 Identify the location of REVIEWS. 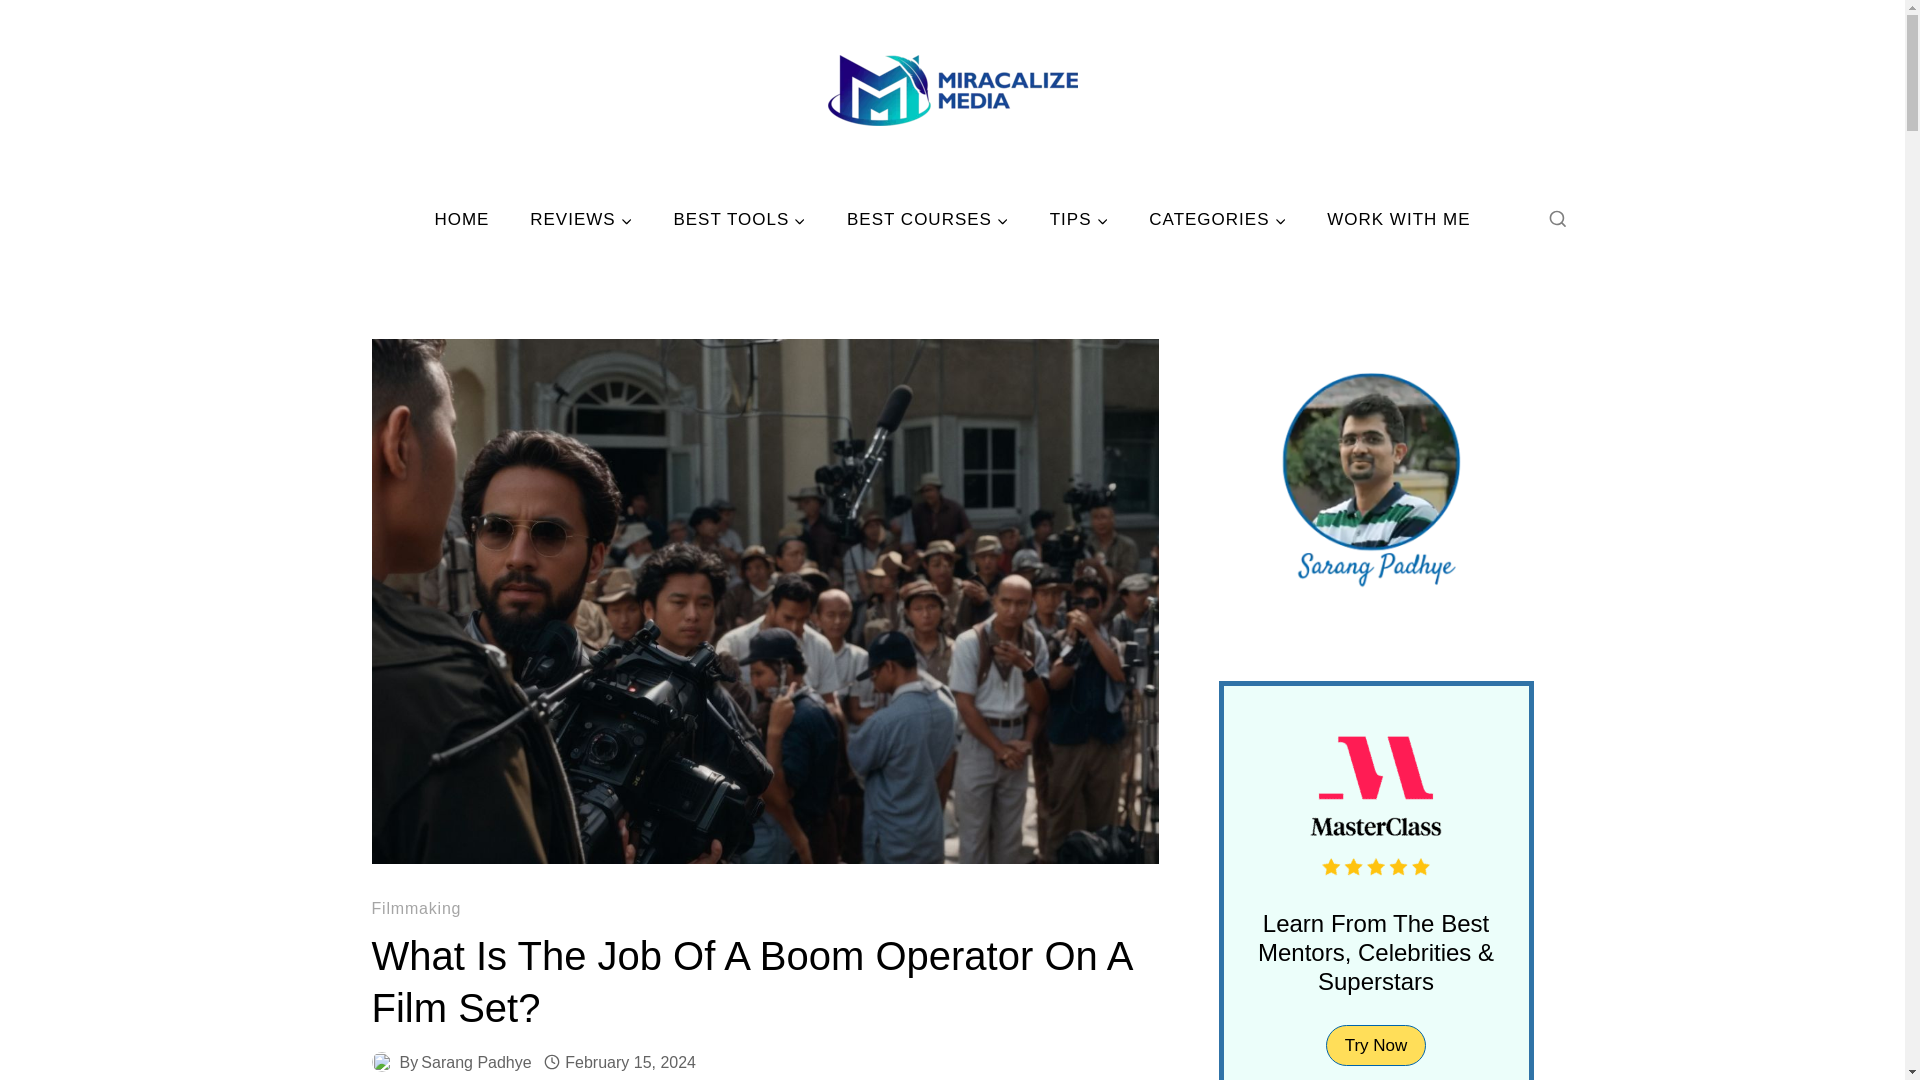
(581, 220).